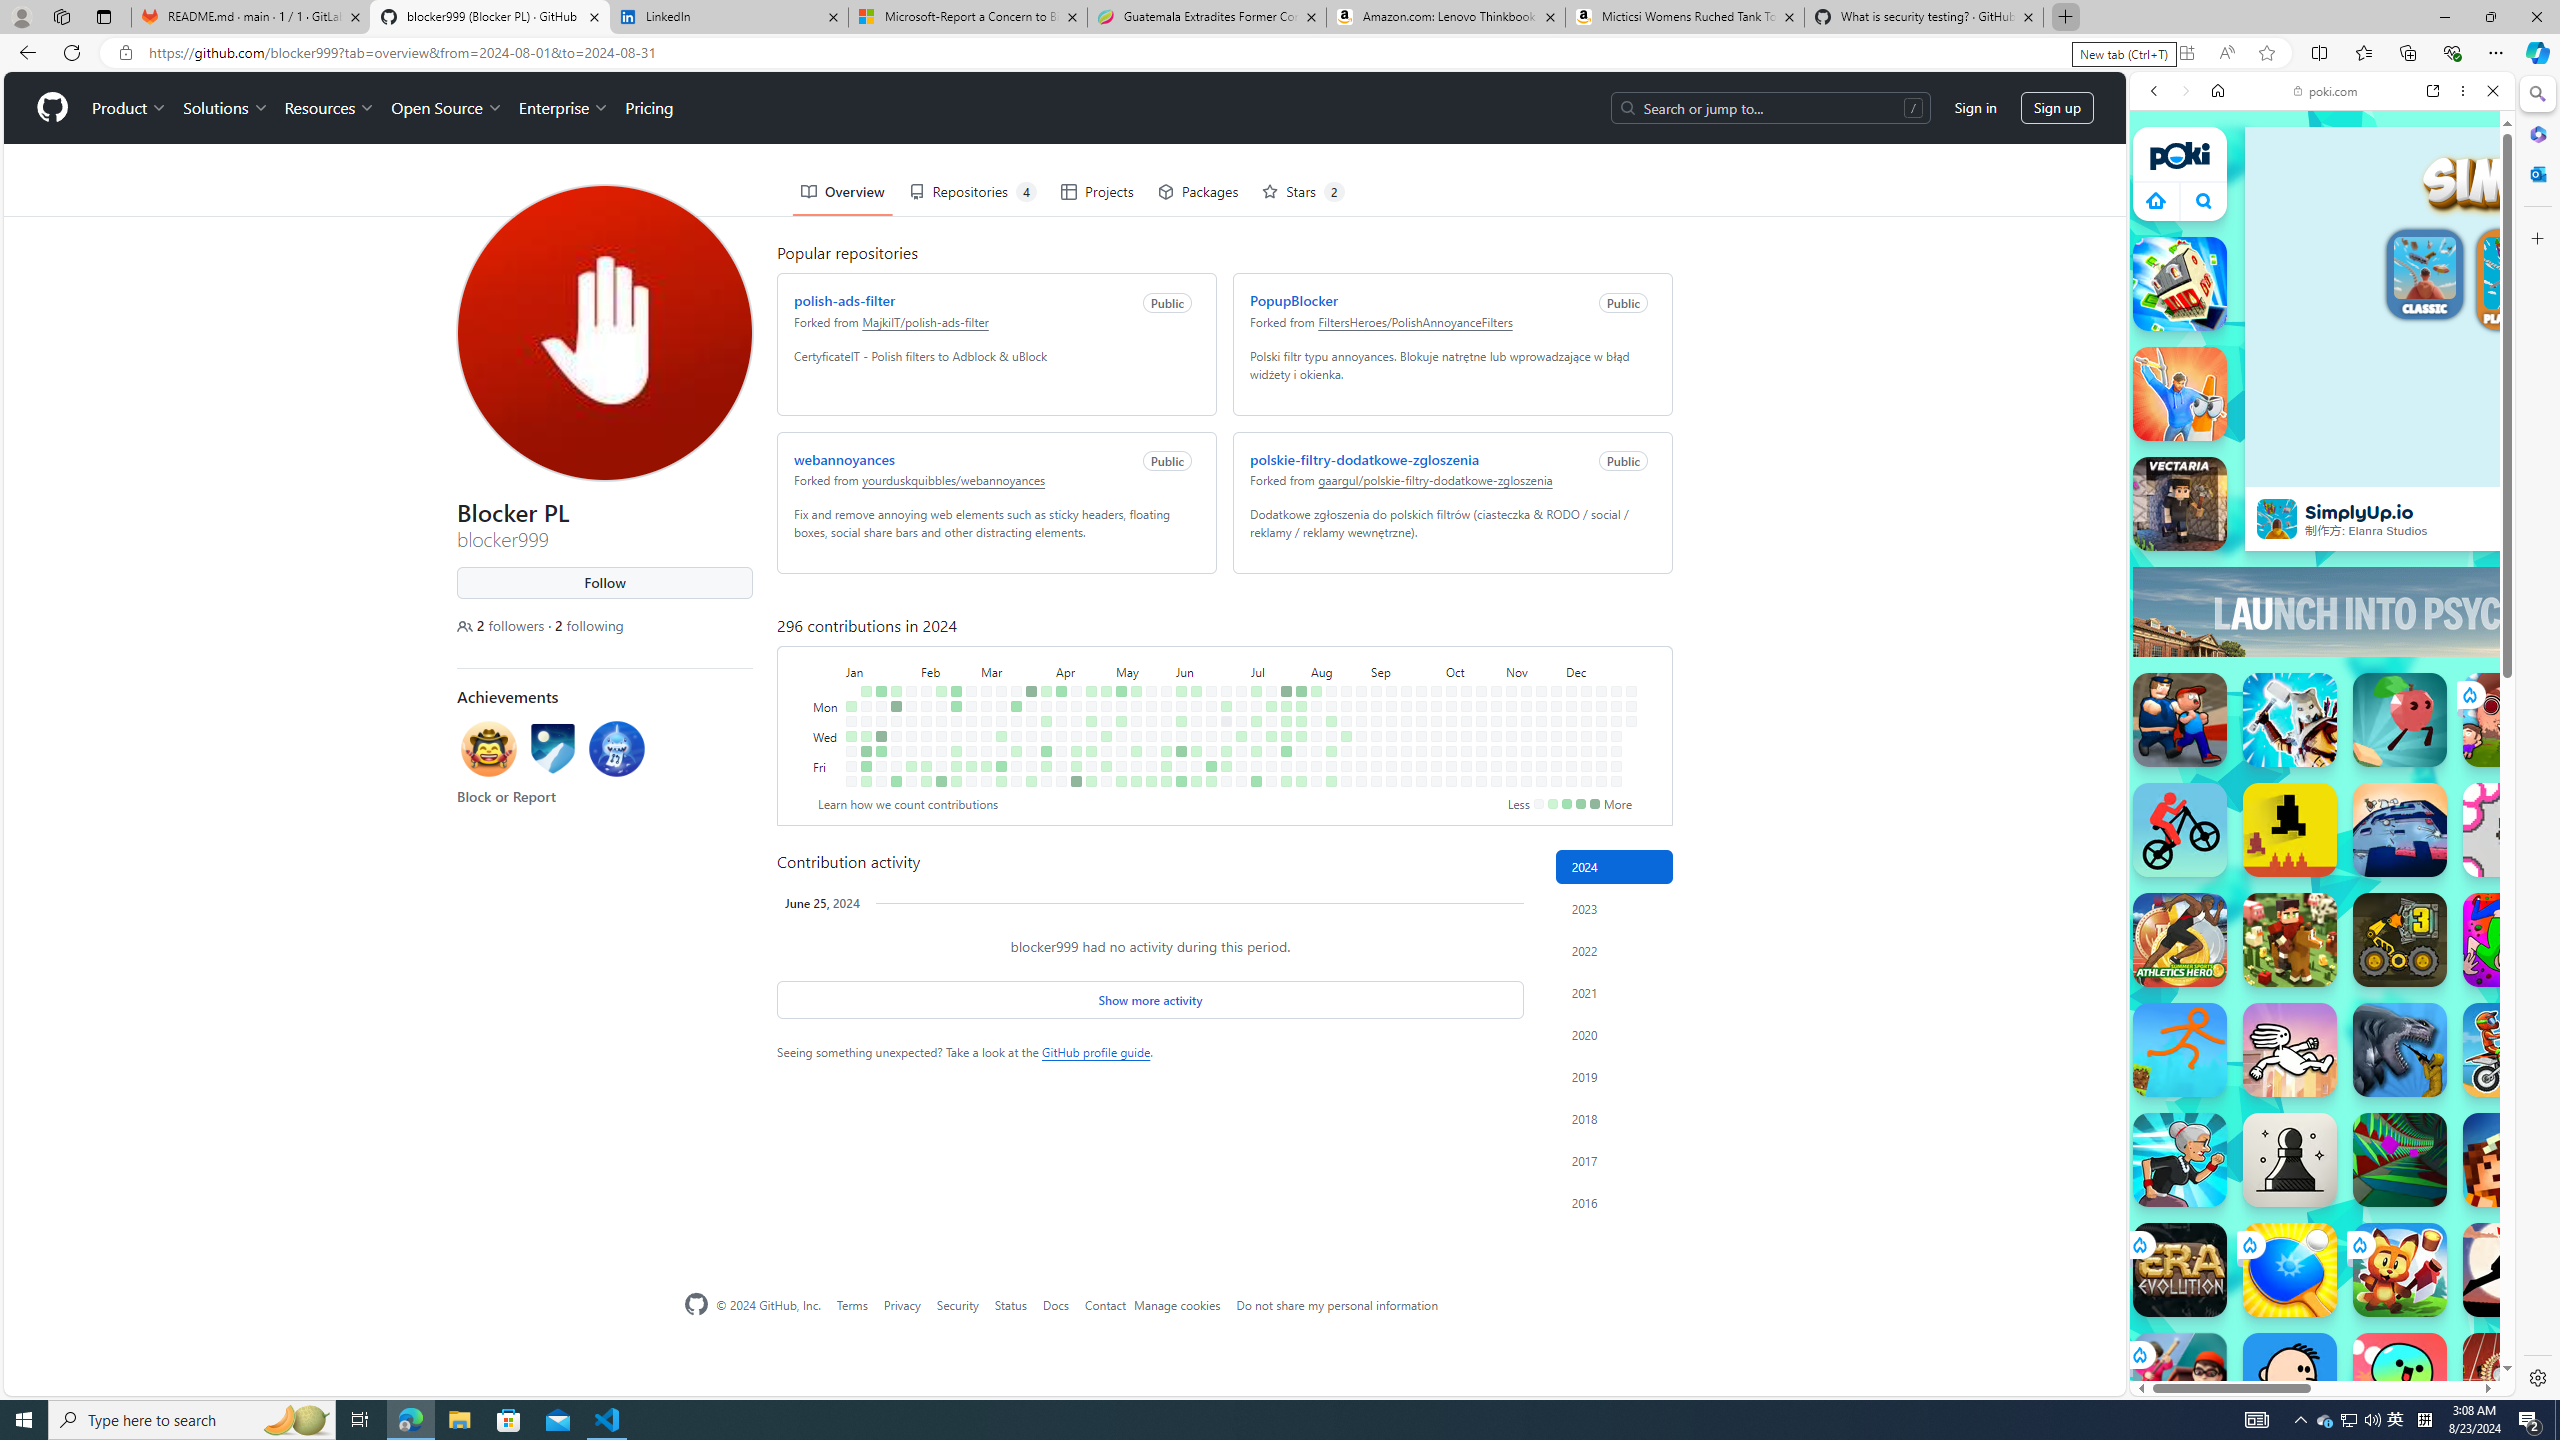 The width and height of the screenshot is (2560, 1440). I want to click on Blumgi Slime Blumgi Slime, so click(2400, 1380).